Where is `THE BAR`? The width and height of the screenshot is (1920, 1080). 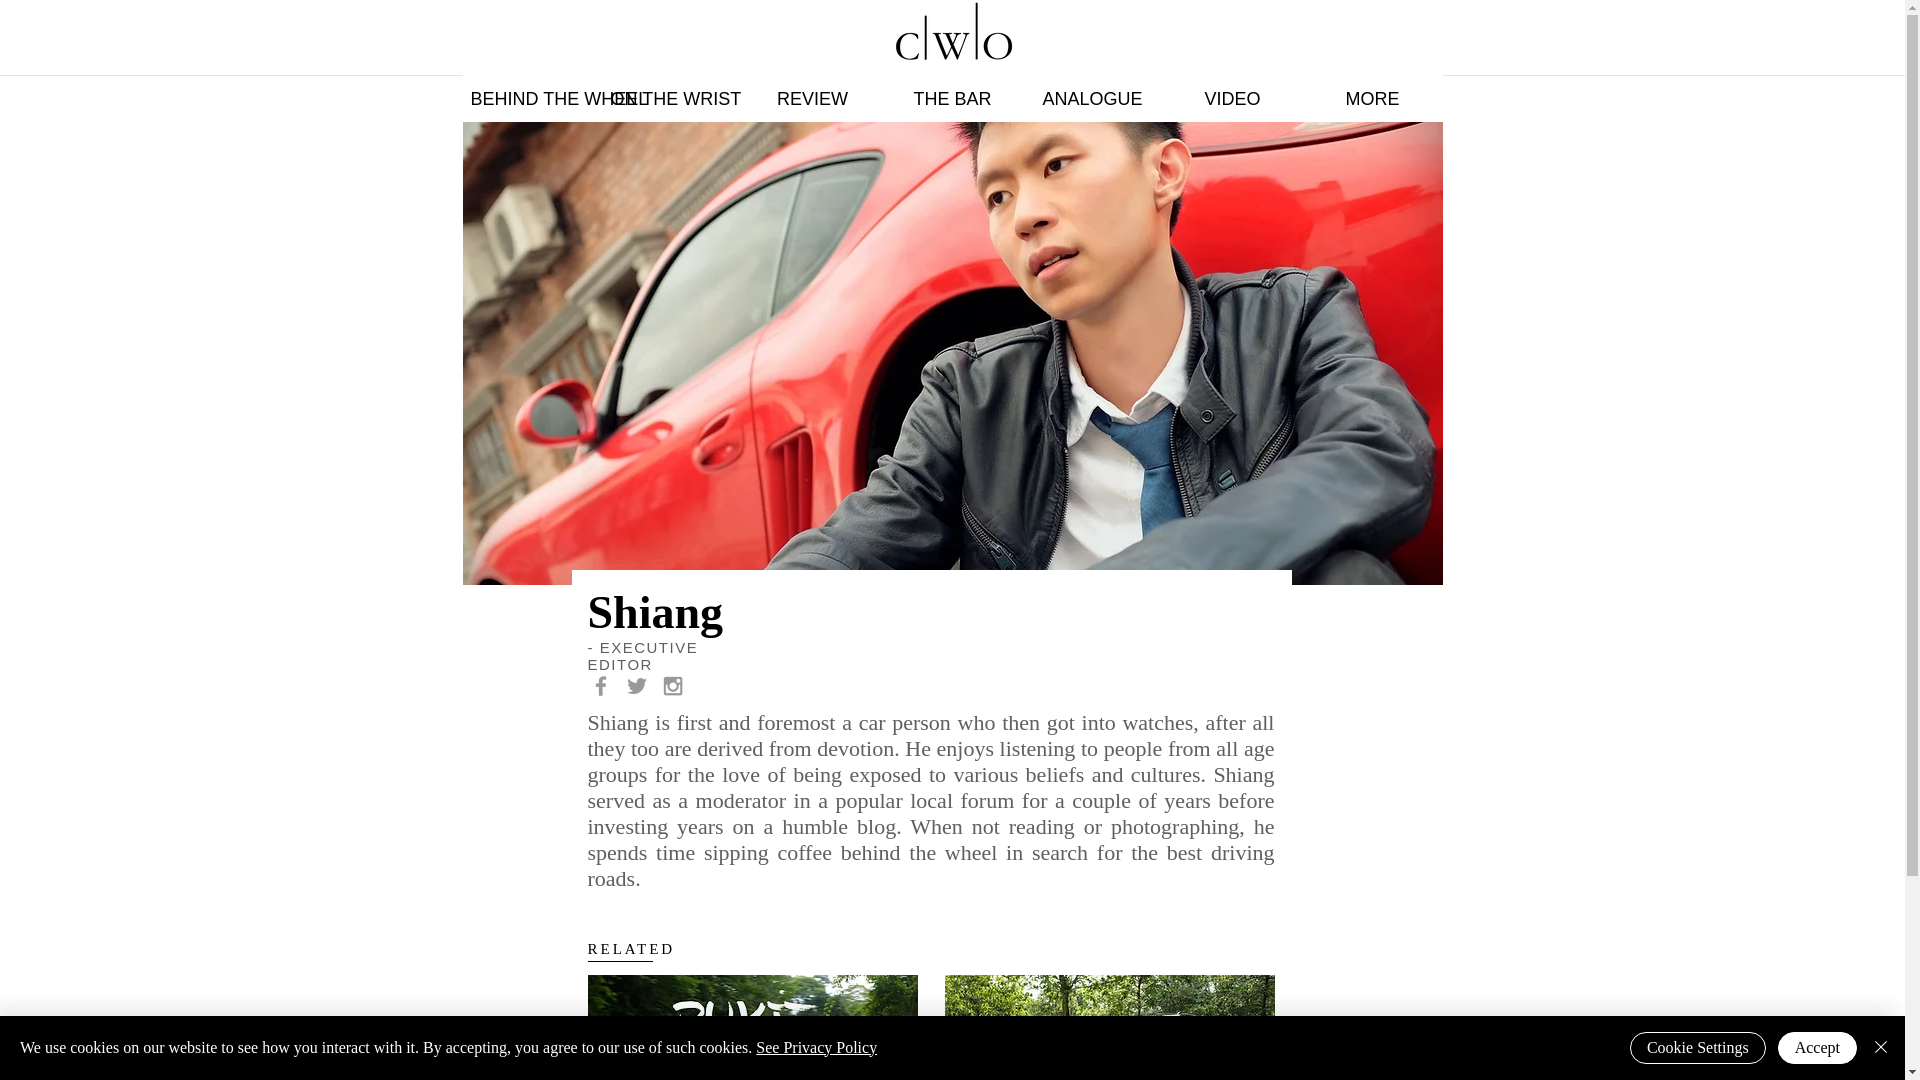
THE BAR is located at coordinates (951, 89).